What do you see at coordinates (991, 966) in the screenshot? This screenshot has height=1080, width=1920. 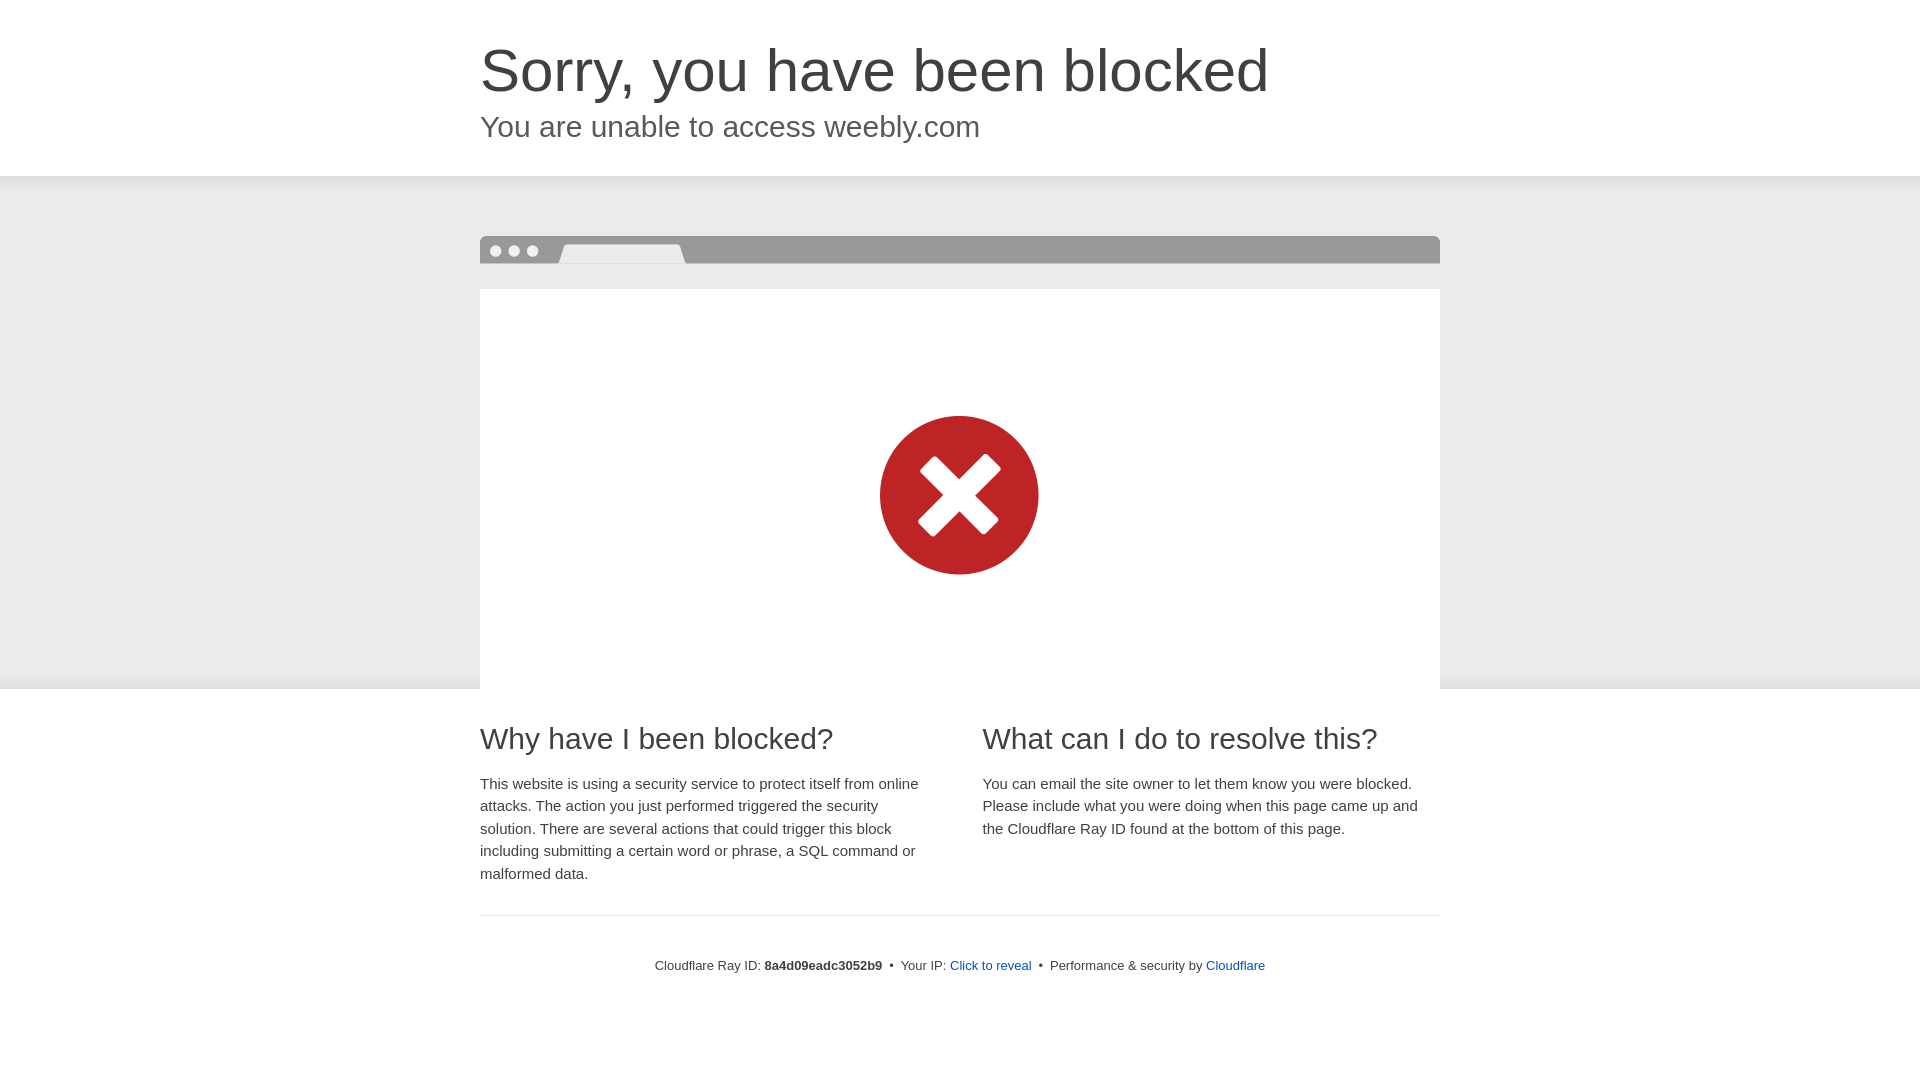 I see `Click to reveal` at bounding box center [991, 966].